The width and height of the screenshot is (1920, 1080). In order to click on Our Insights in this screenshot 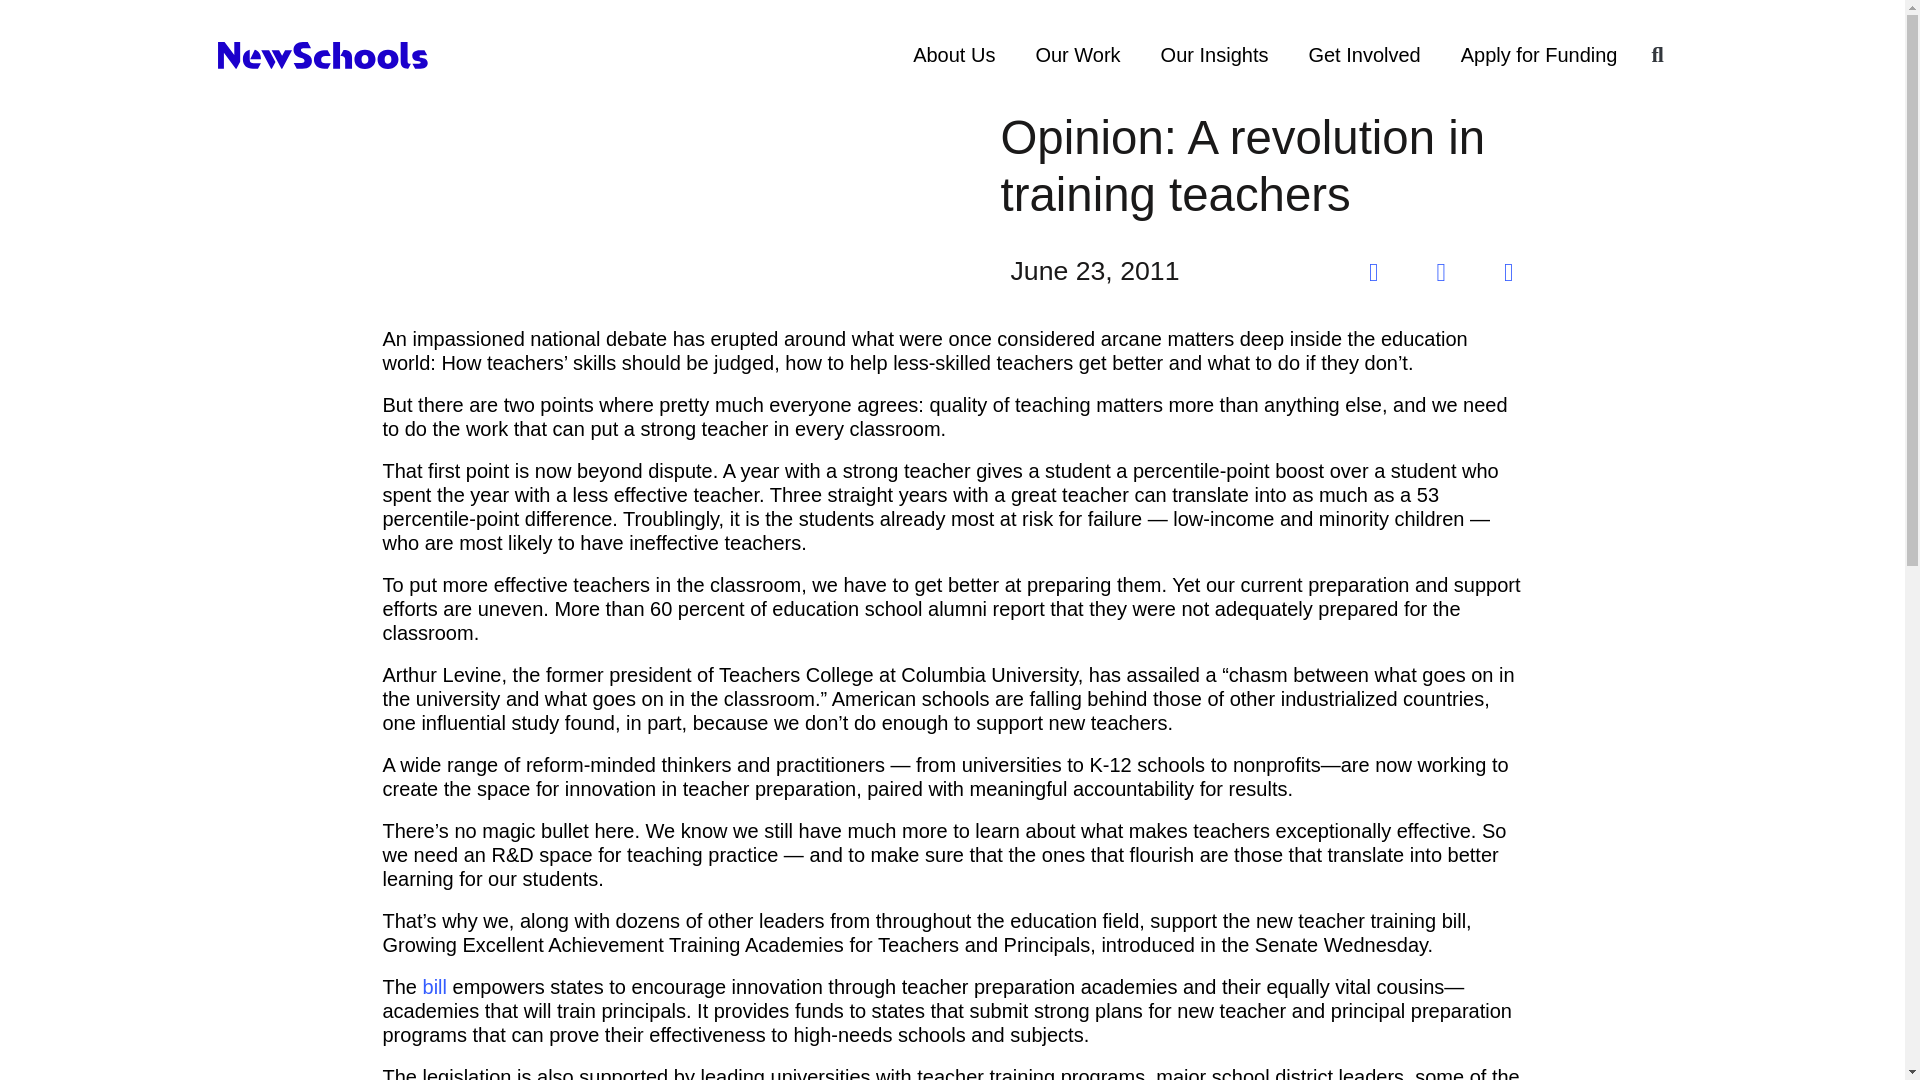, I will do `click(1214, 54)`.